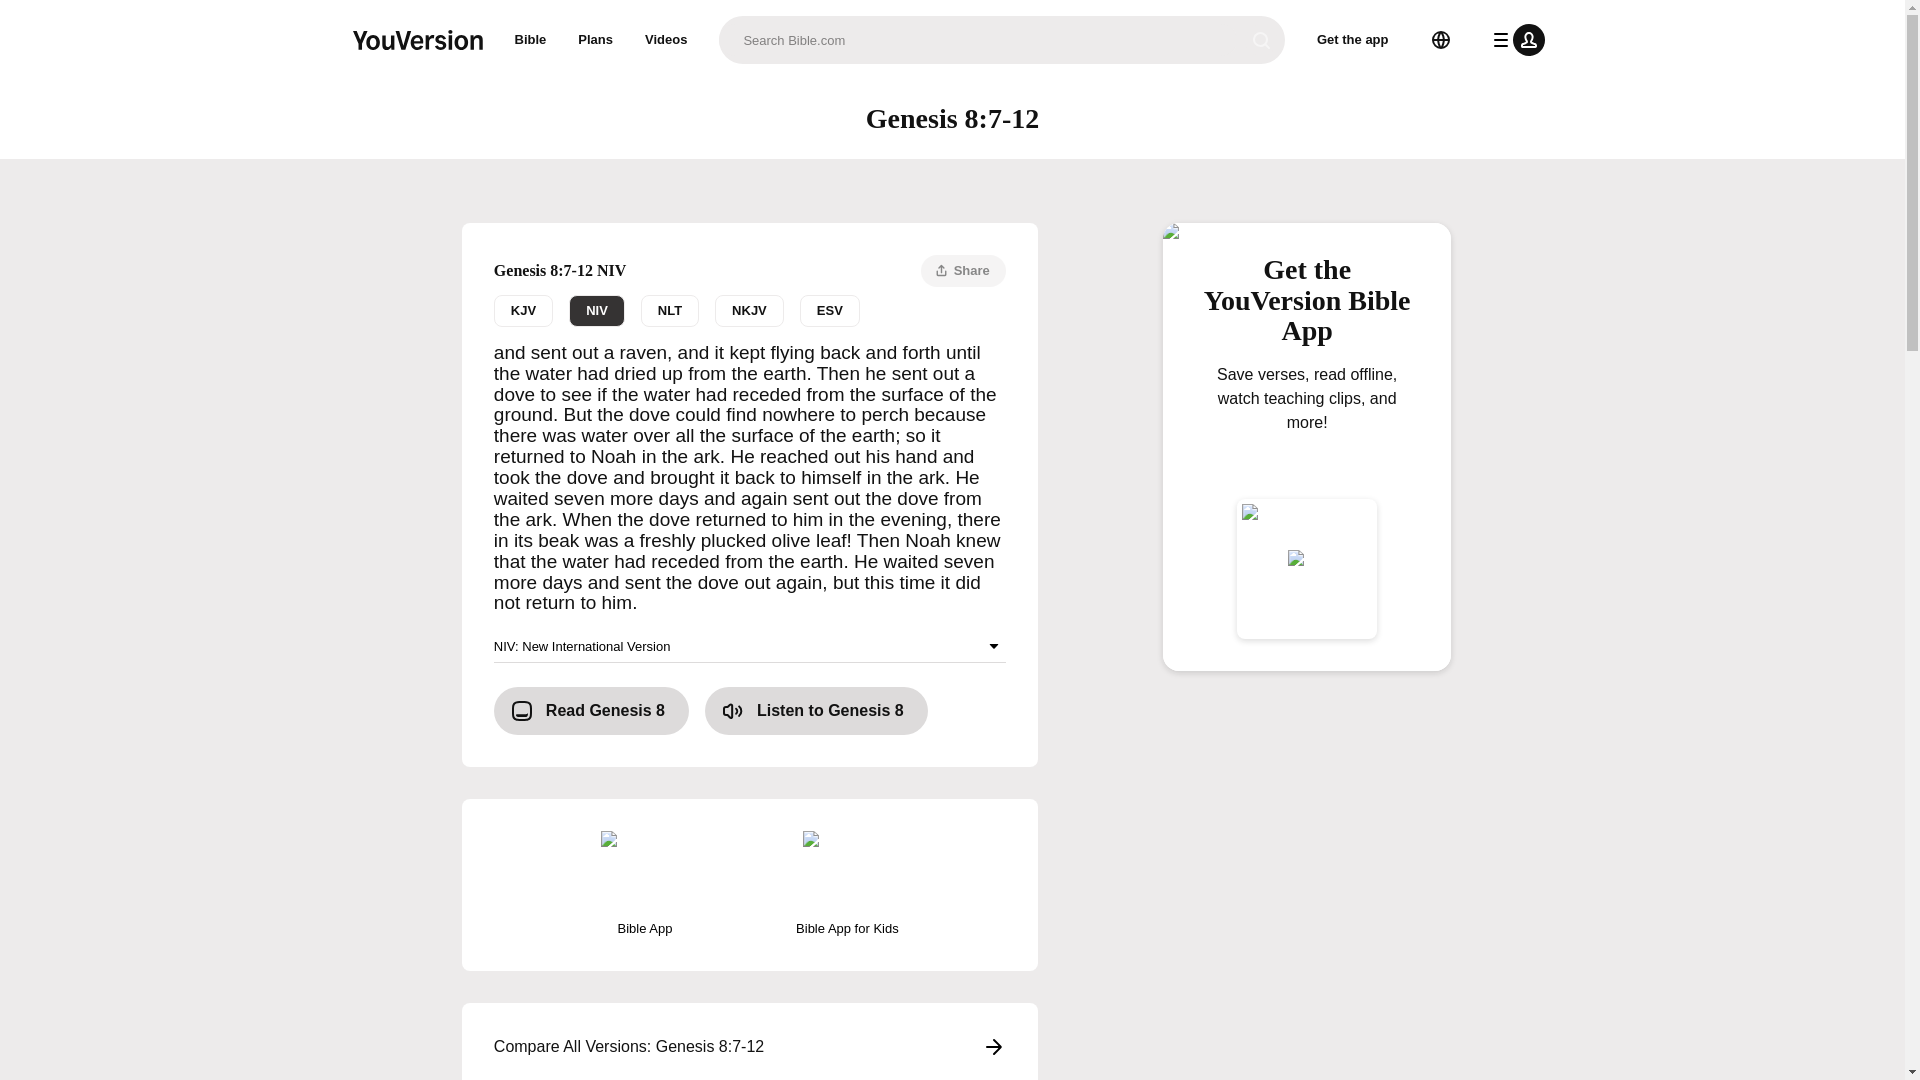 This screenshot has width=1920, height=1080. Describe the element at coordinates (816, 710) in the screenshot. I see `Videos` at that location.